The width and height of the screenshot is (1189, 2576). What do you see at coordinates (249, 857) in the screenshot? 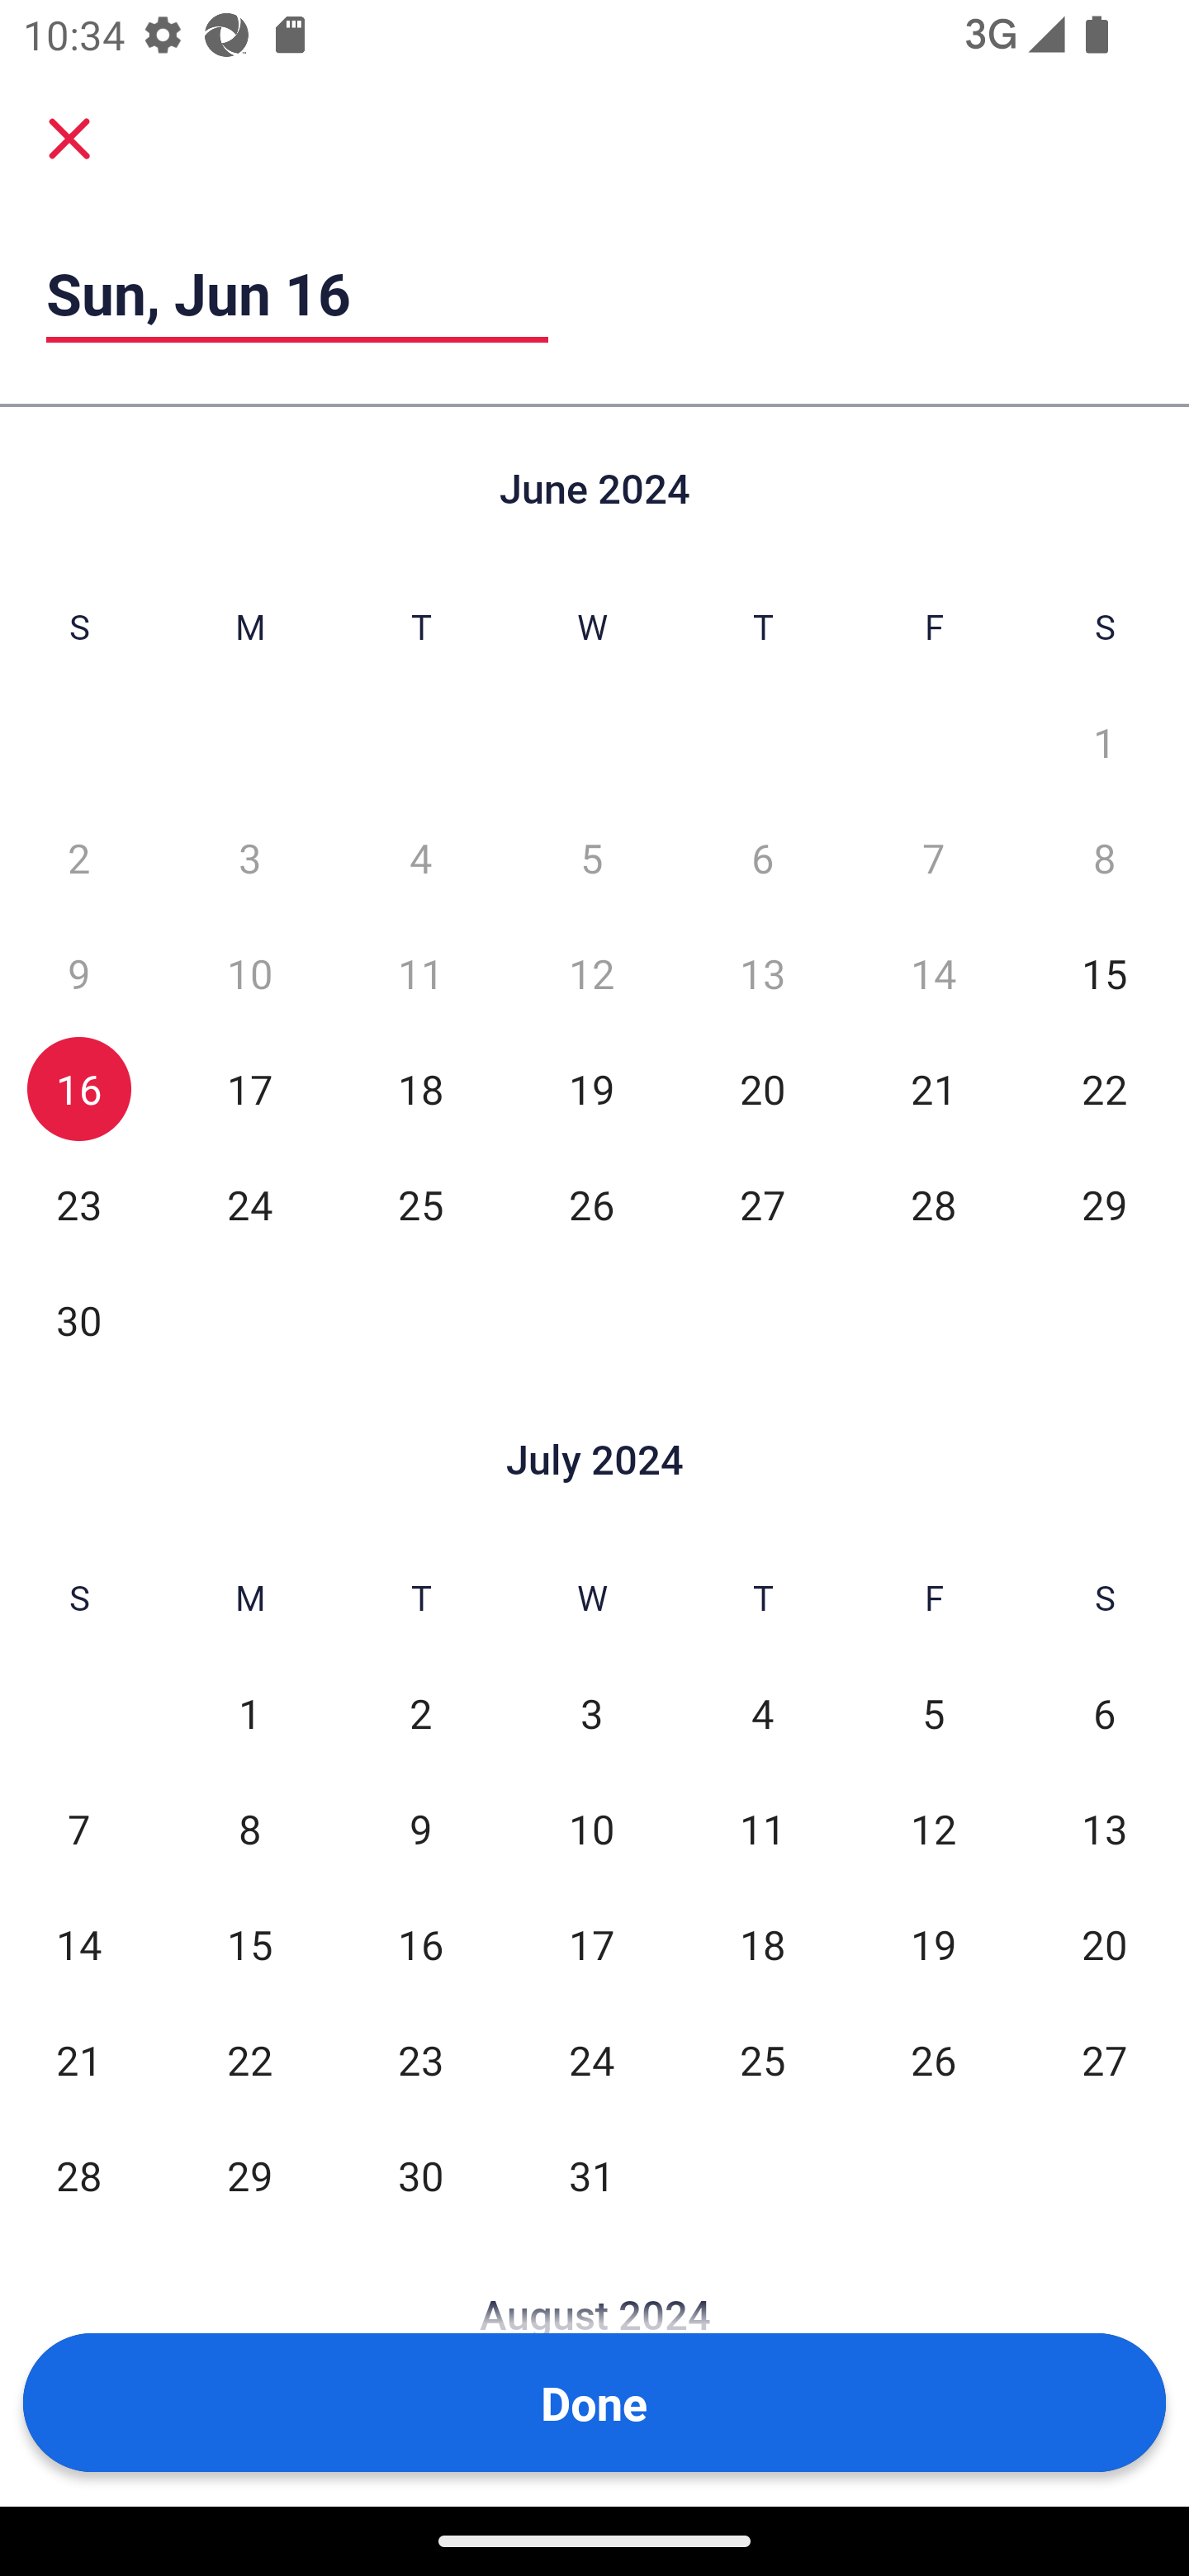
I see `3 Mon, Jun 3, Not Selected` at bounding box center [249, 857].